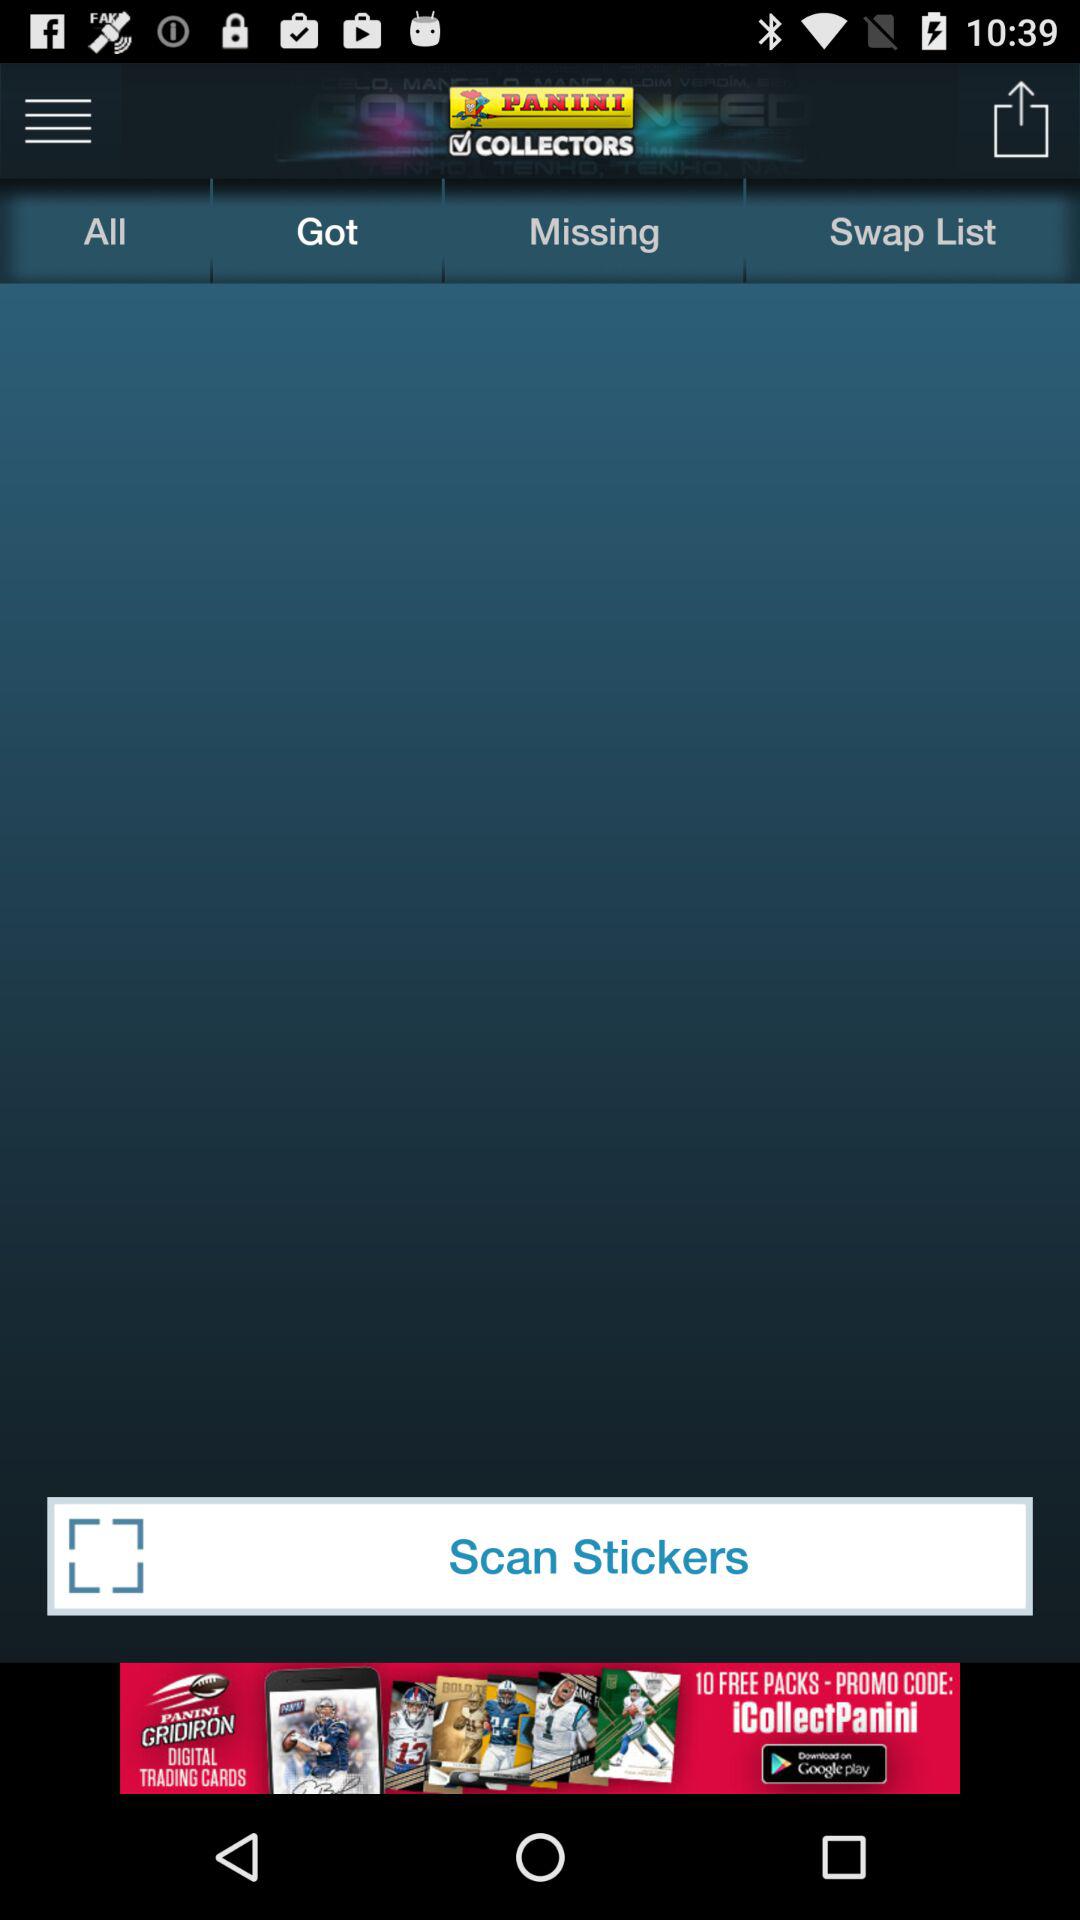 This screenshot has height=1920, width=1080. I want to click on swipe until all, so click(105, 230).